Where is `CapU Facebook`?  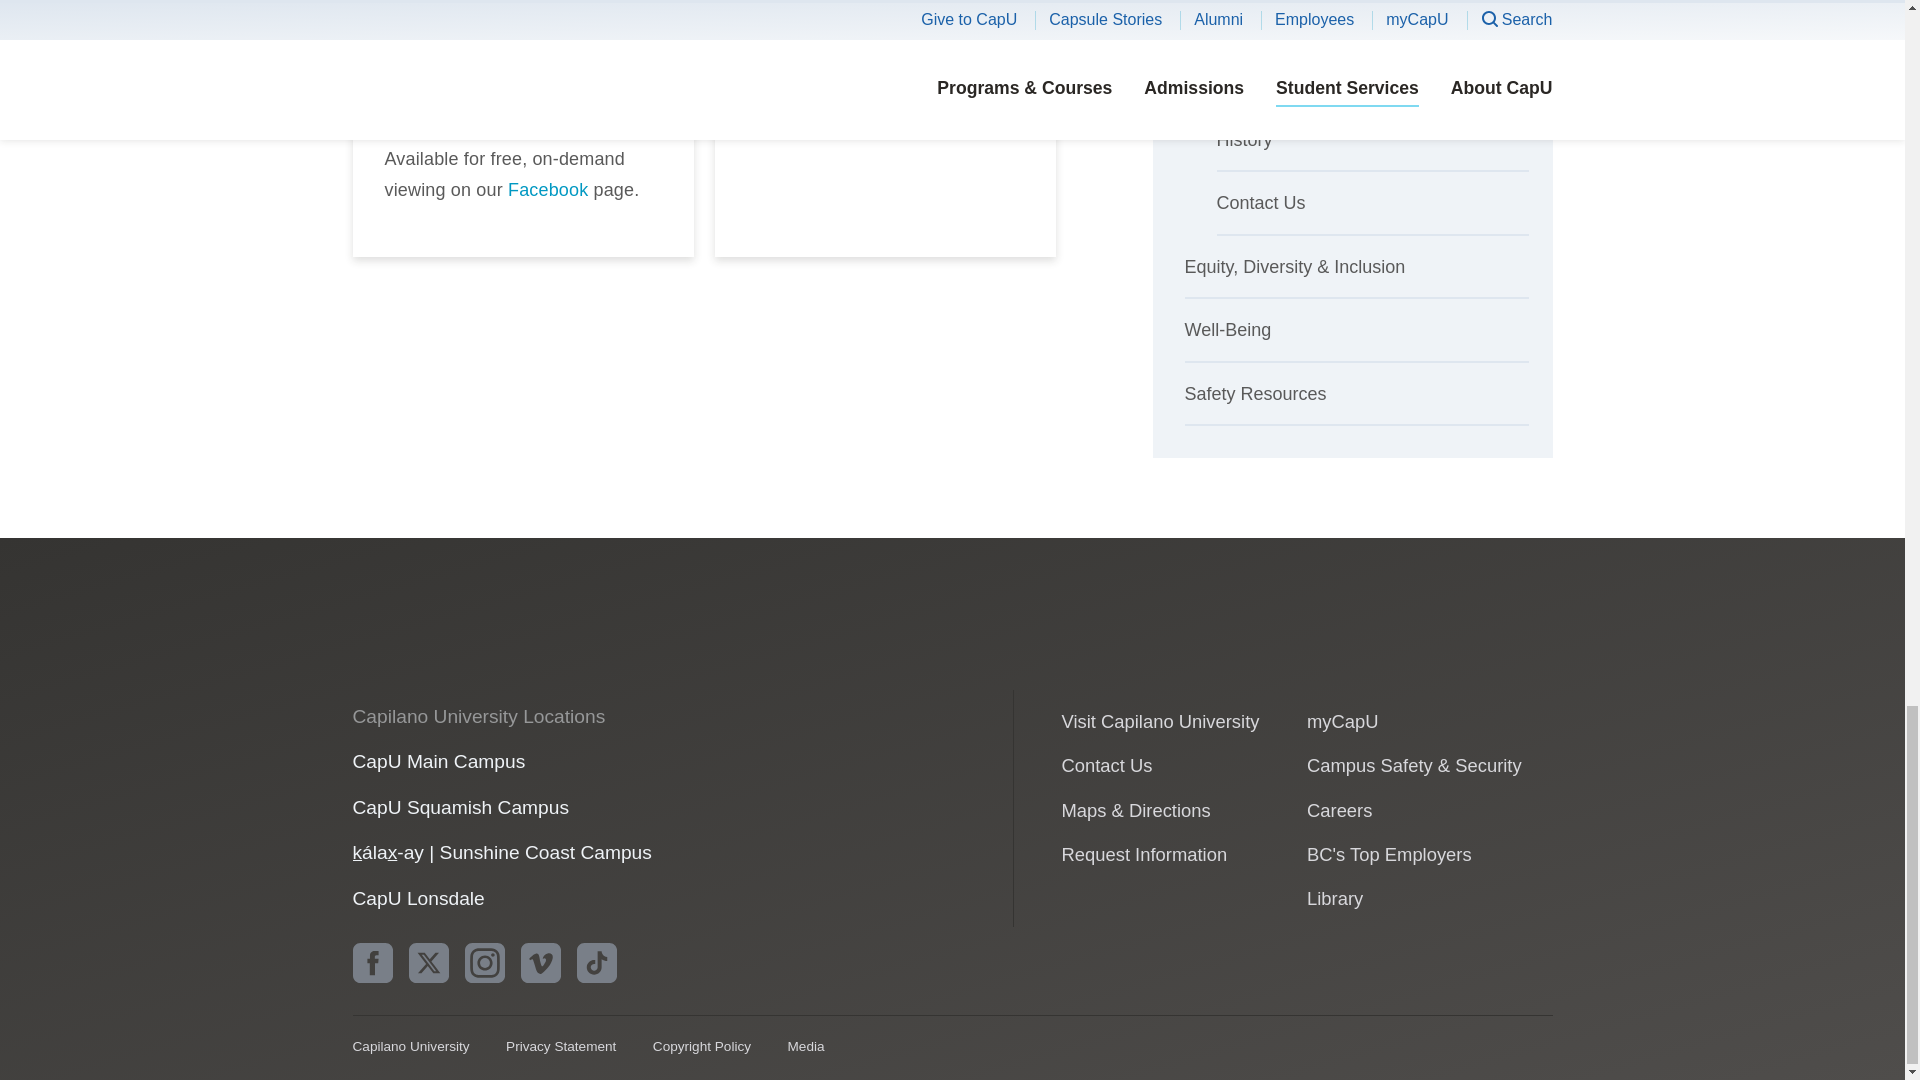
CapU Facebook is located at coordinates (371, 962).